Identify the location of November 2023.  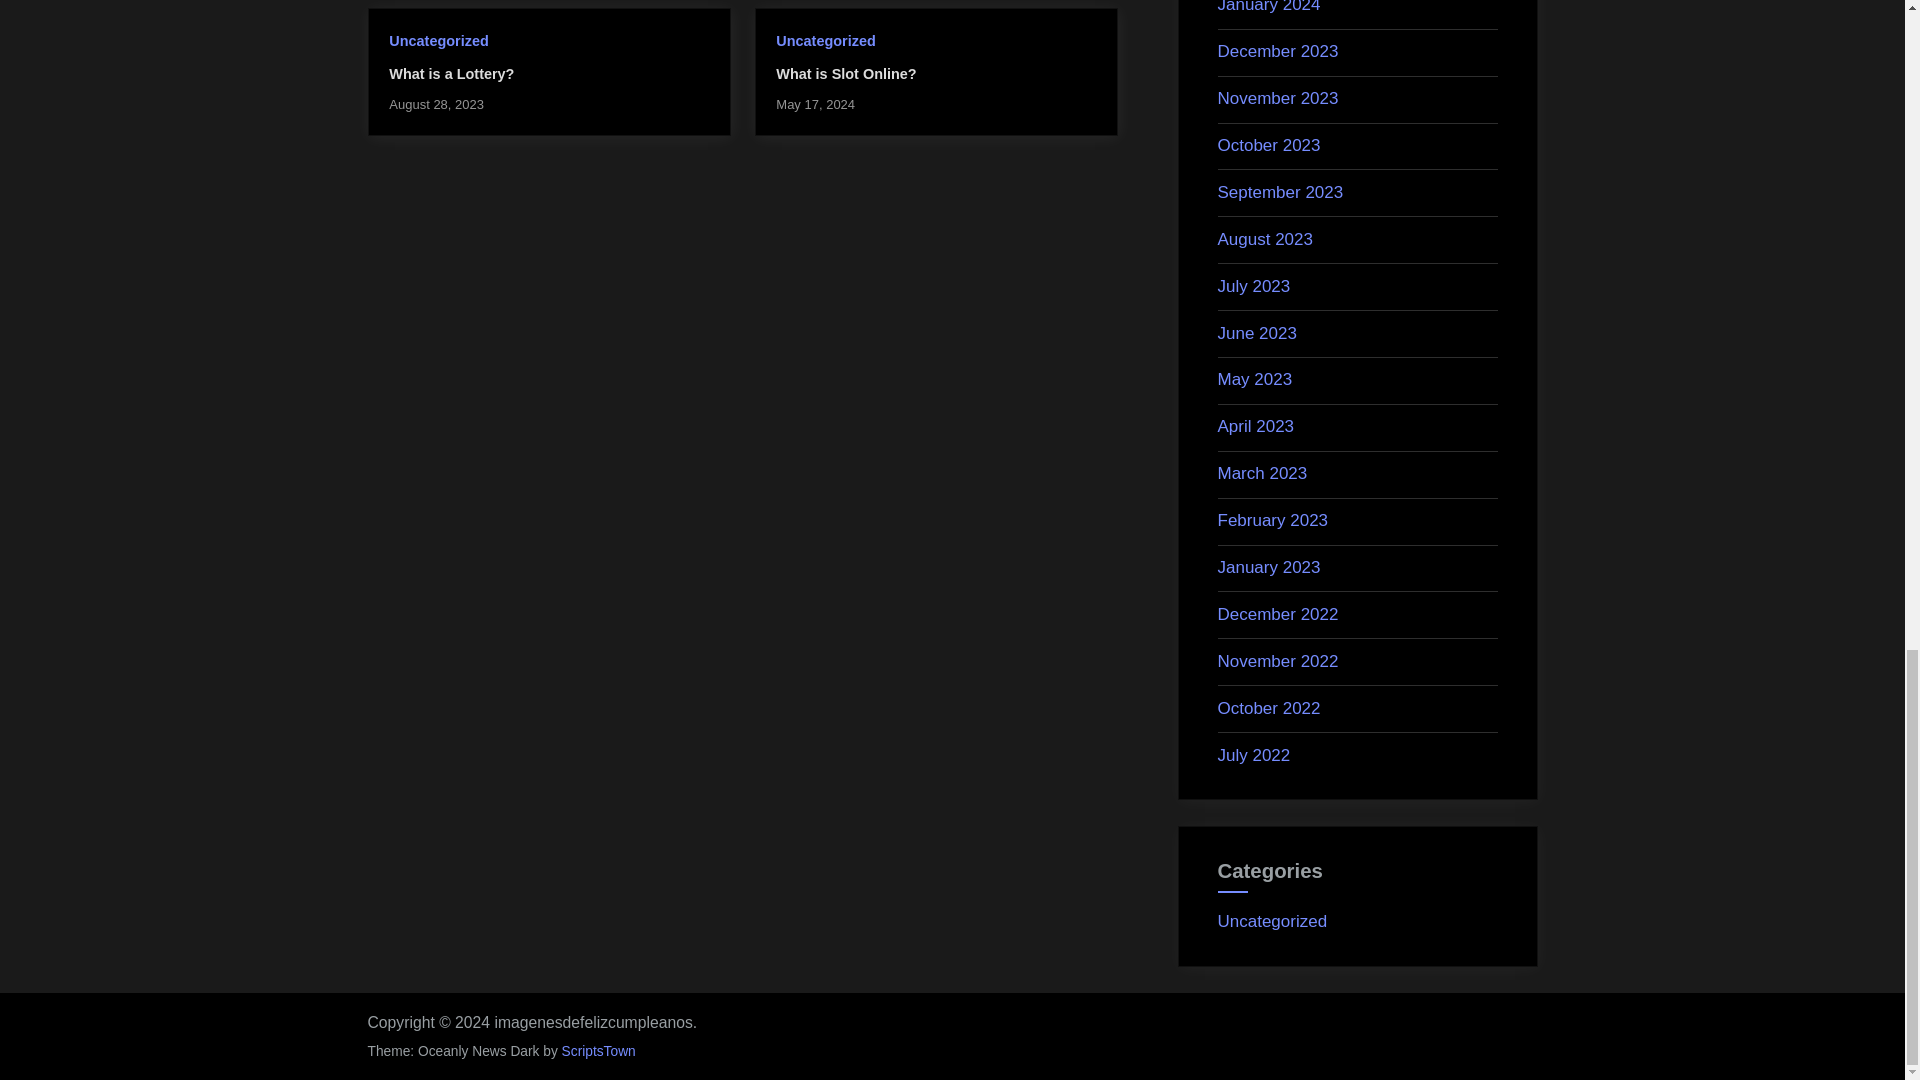
(1278, 98).